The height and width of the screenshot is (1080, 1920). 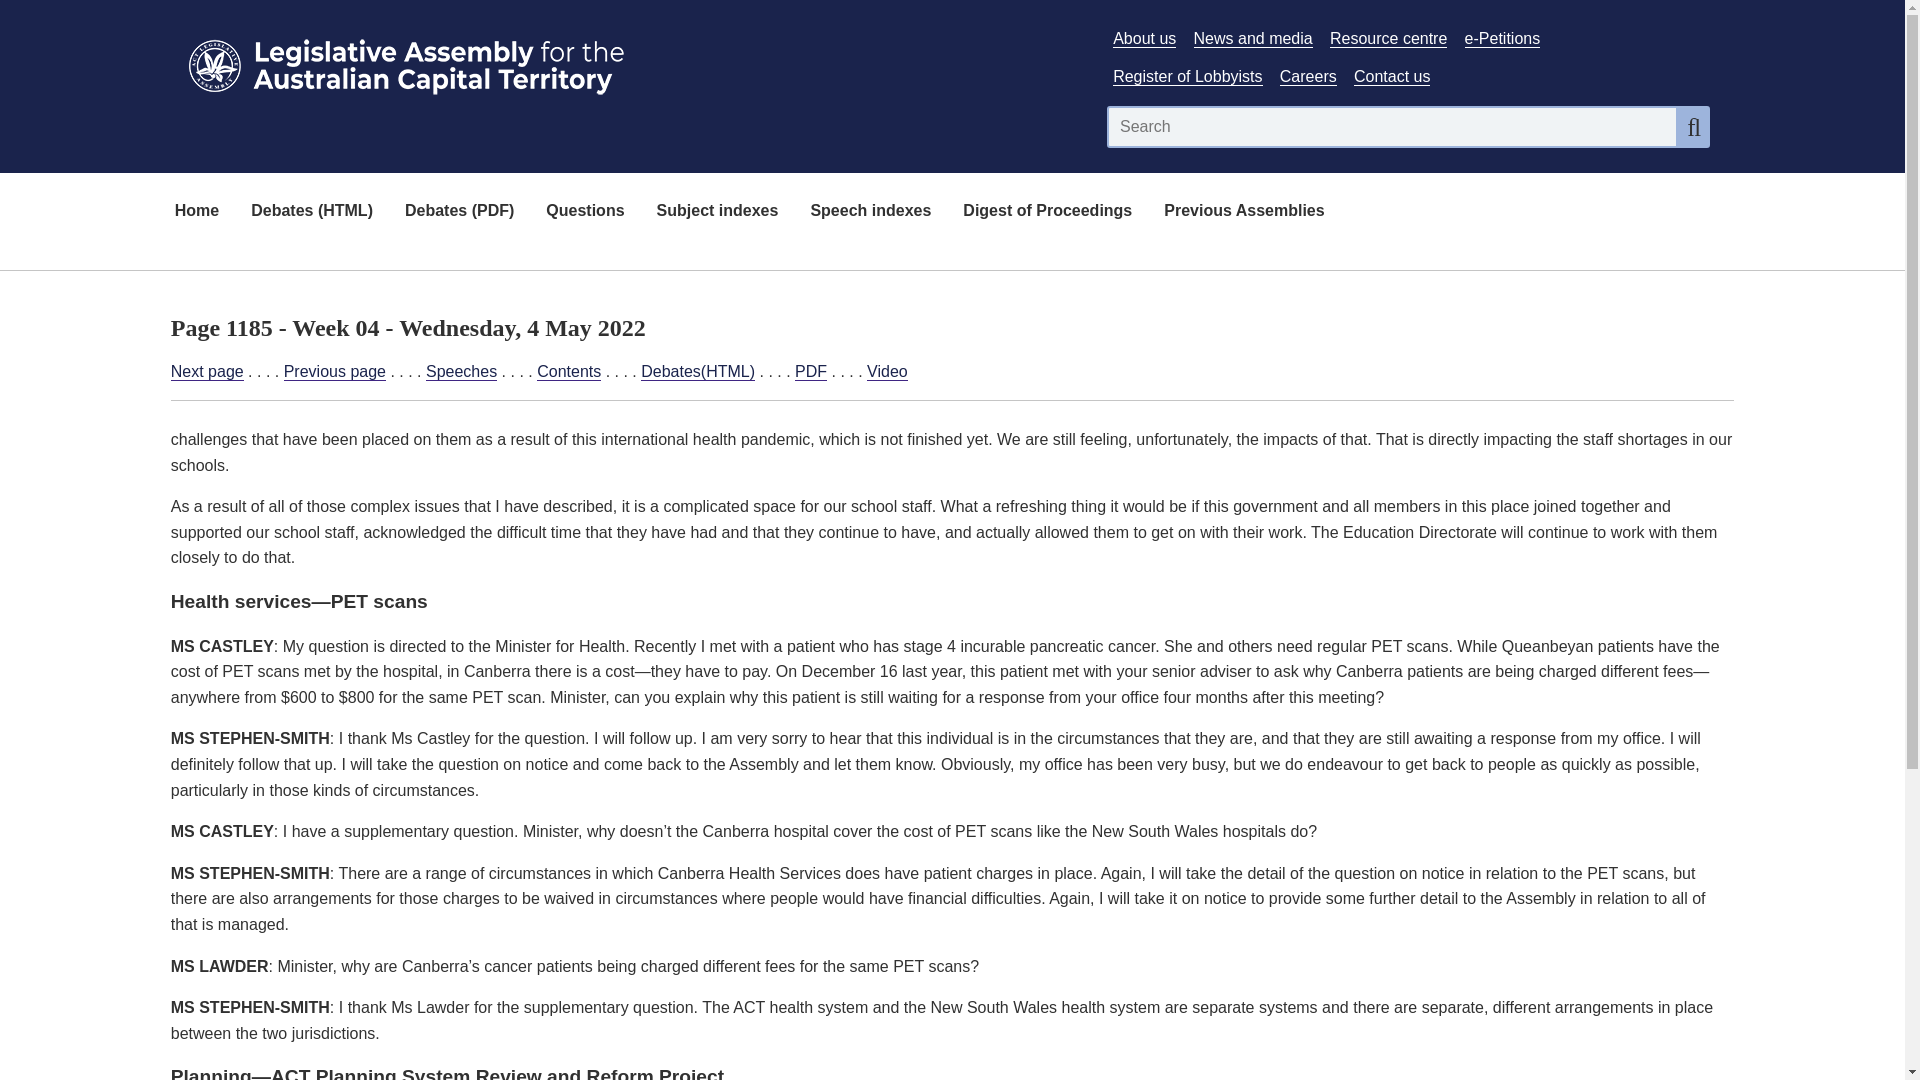 What do you see at coordinates (1388, 38) in the screenshot?
I see `Resource centre` at bounding box center [1388, 38].